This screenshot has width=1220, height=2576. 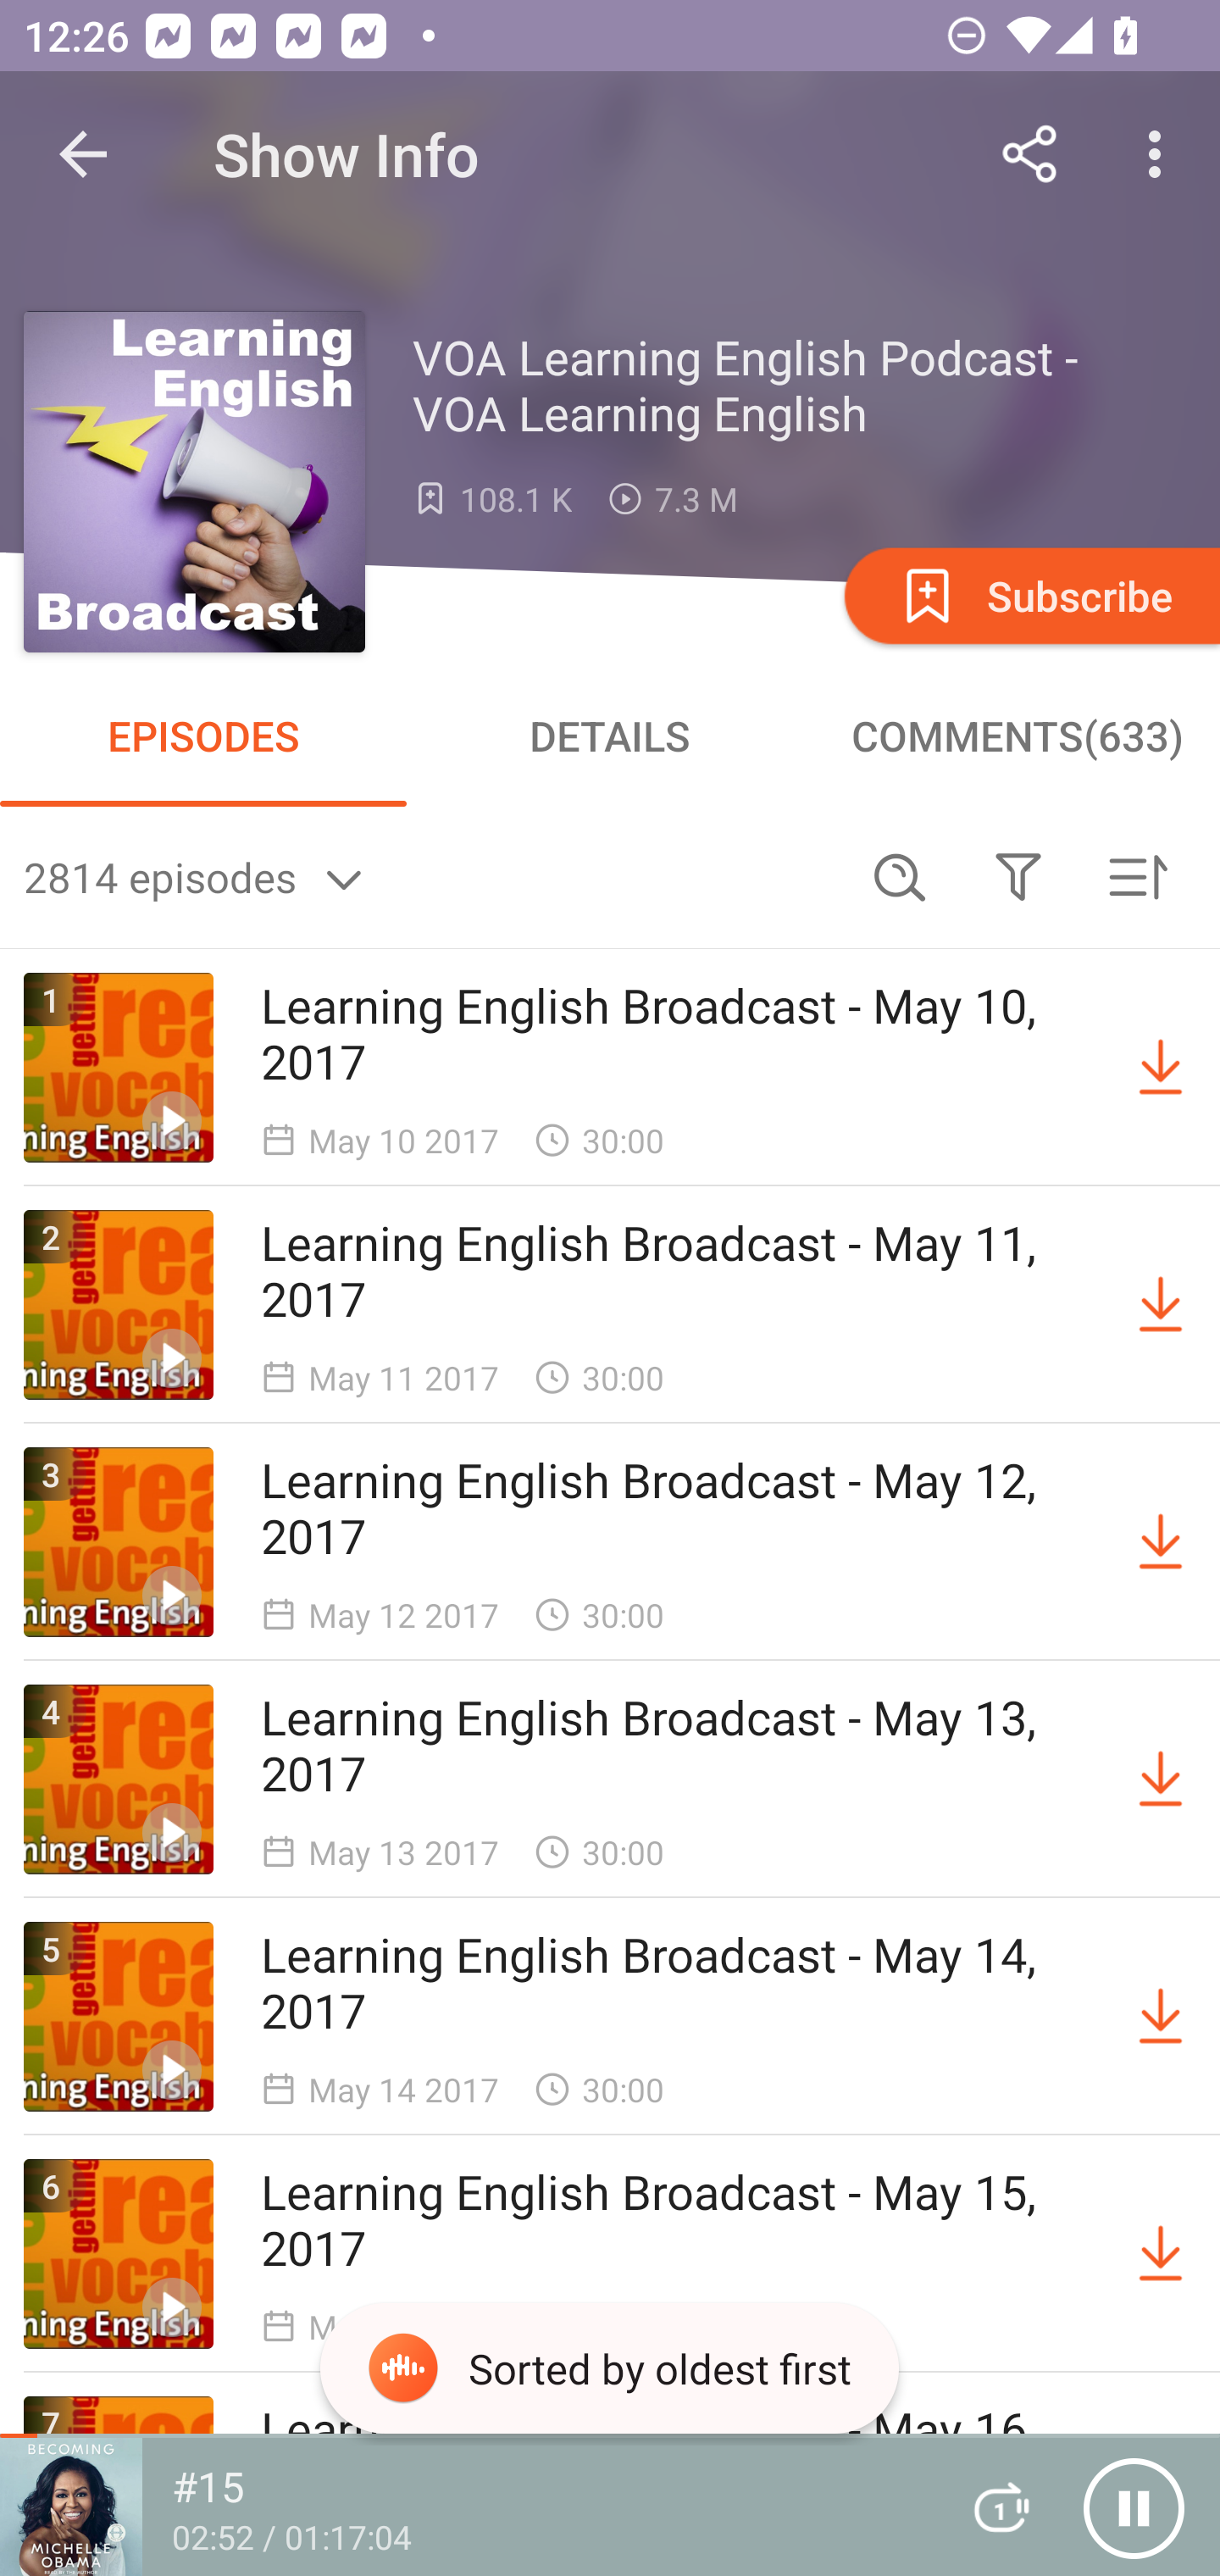 What do you see at coordinates (1161, 1779) in the screenshot?
I see `Download` at bounding box center [1161, 1779].